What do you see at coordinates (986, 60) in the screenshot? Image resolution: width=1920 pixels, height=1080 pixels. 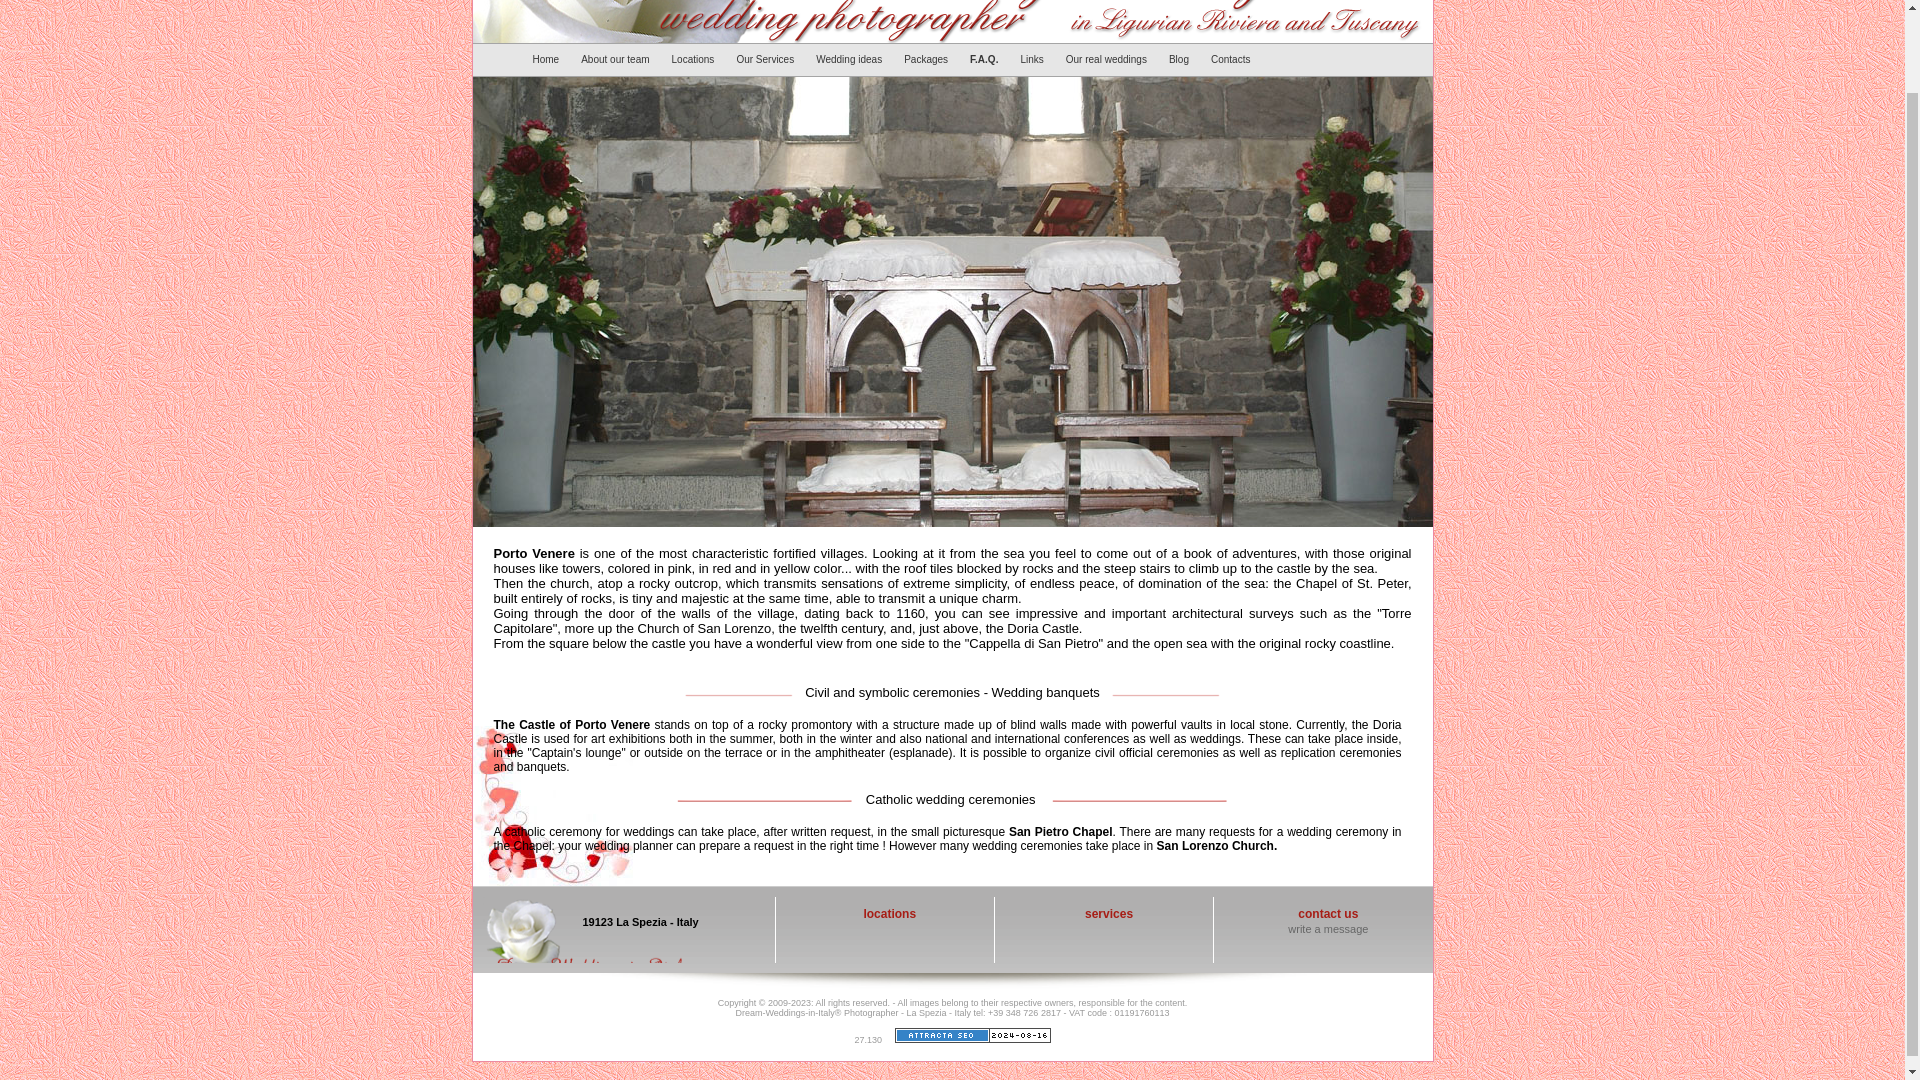 I see `F.A.Q.` at bounding box center [986, 60].